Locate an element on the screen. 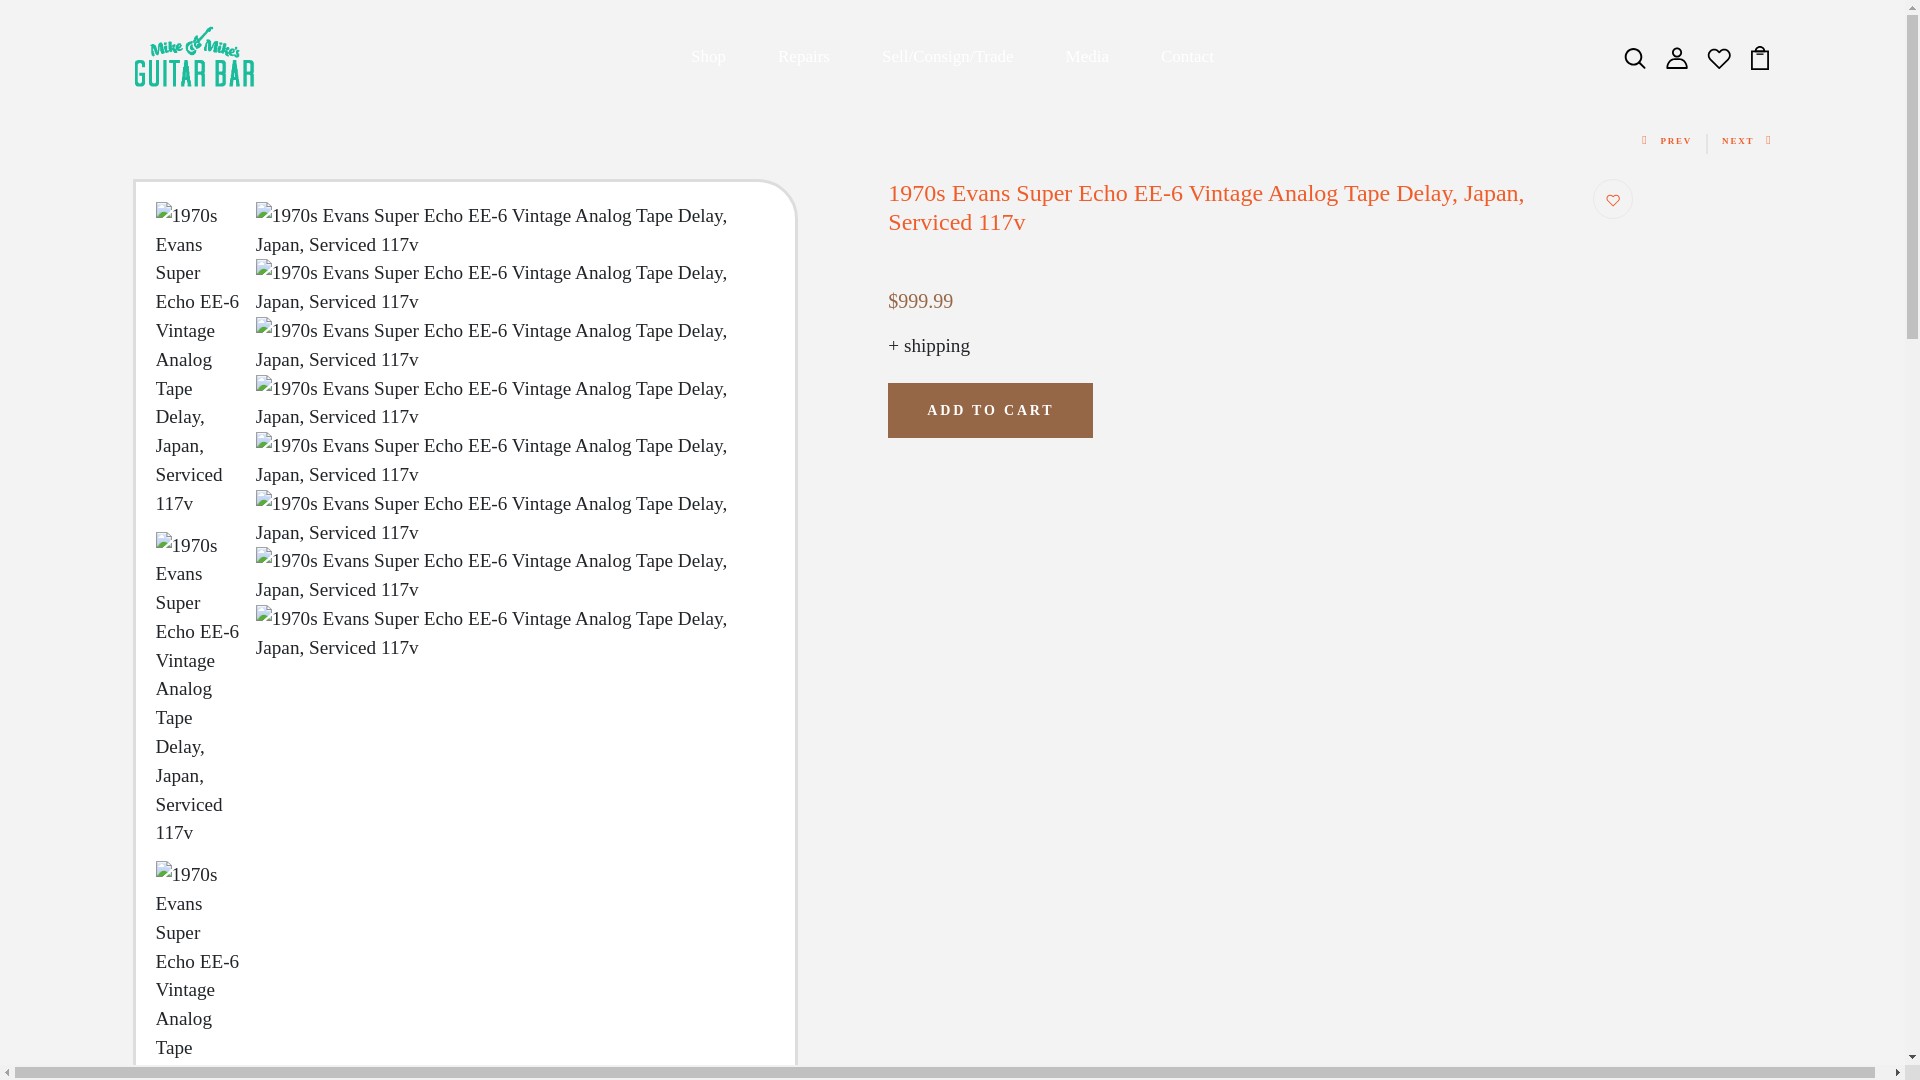 This screenshot has width=1920, height=1080. register is located at coordinates (952, 1002).